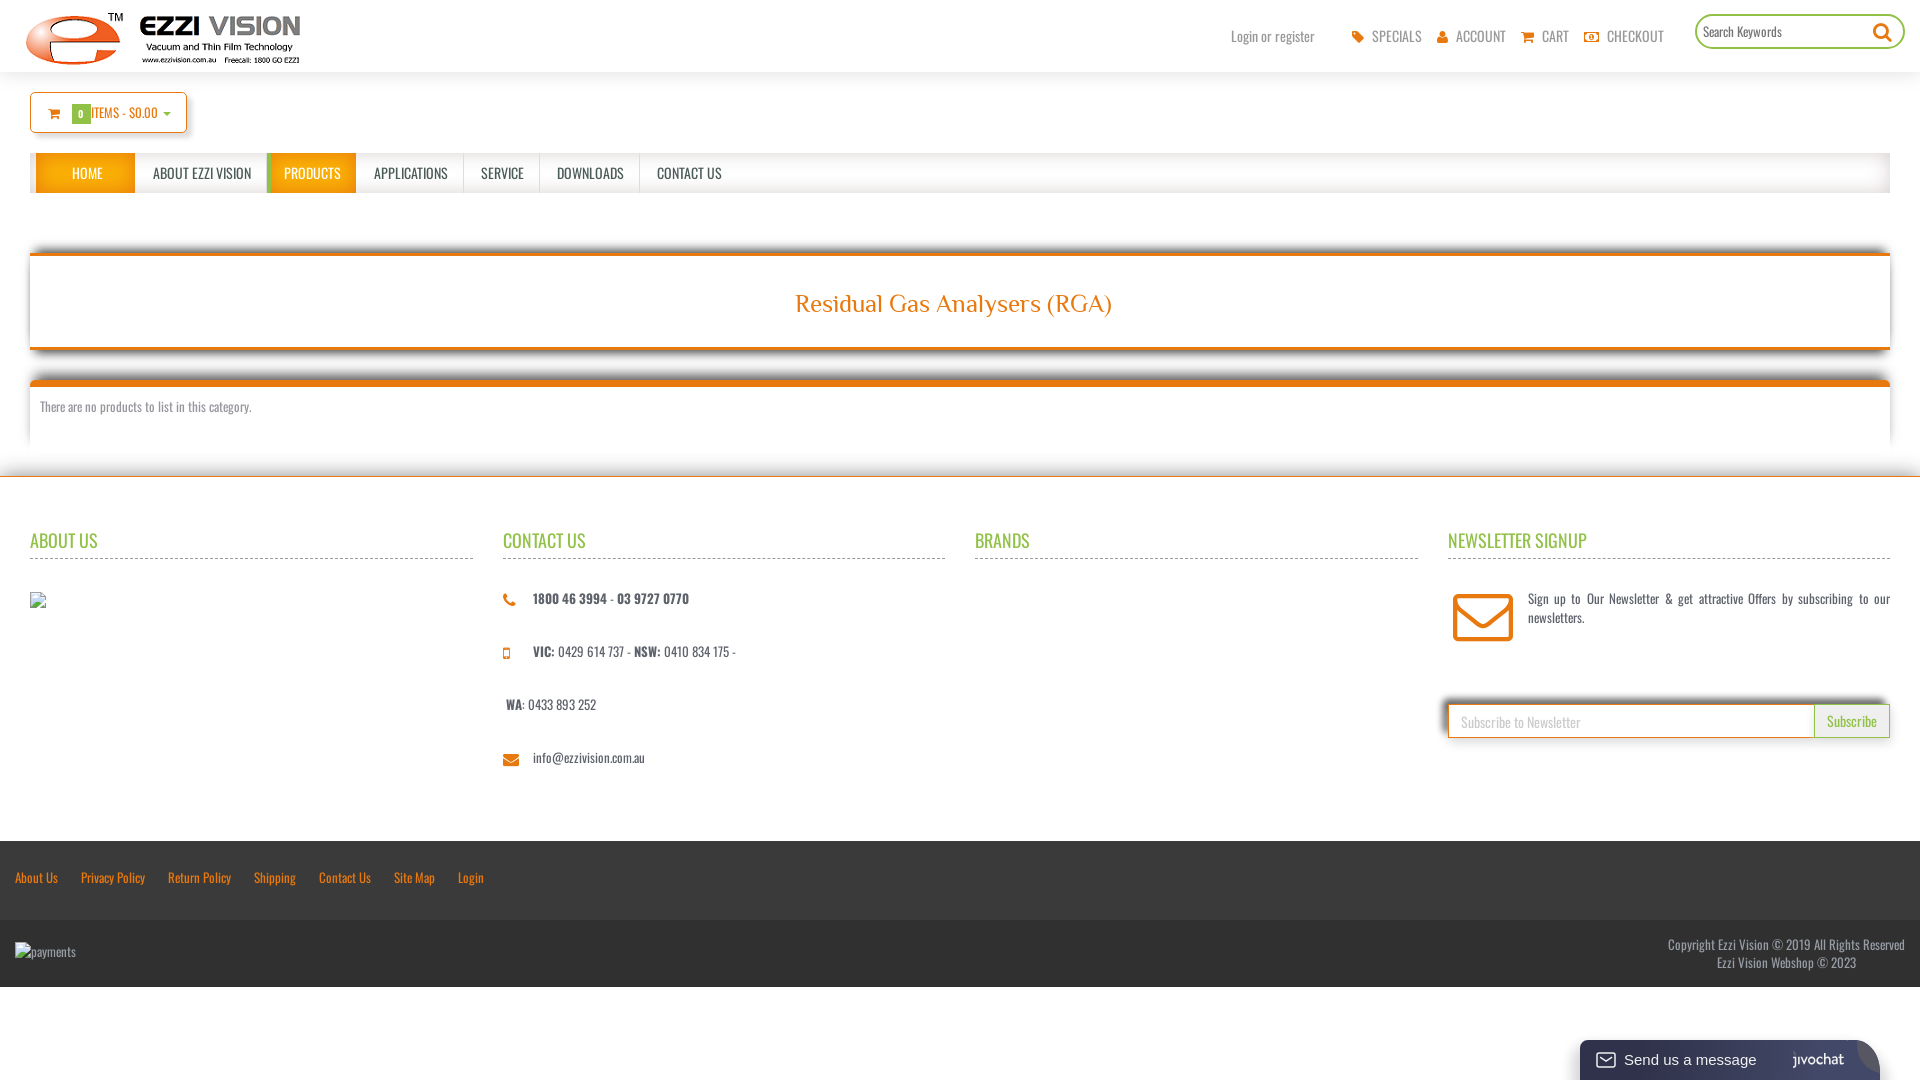 The image size is (1920, 1080). I want to click on Ezzi Vision About Us, so click(38, 598).